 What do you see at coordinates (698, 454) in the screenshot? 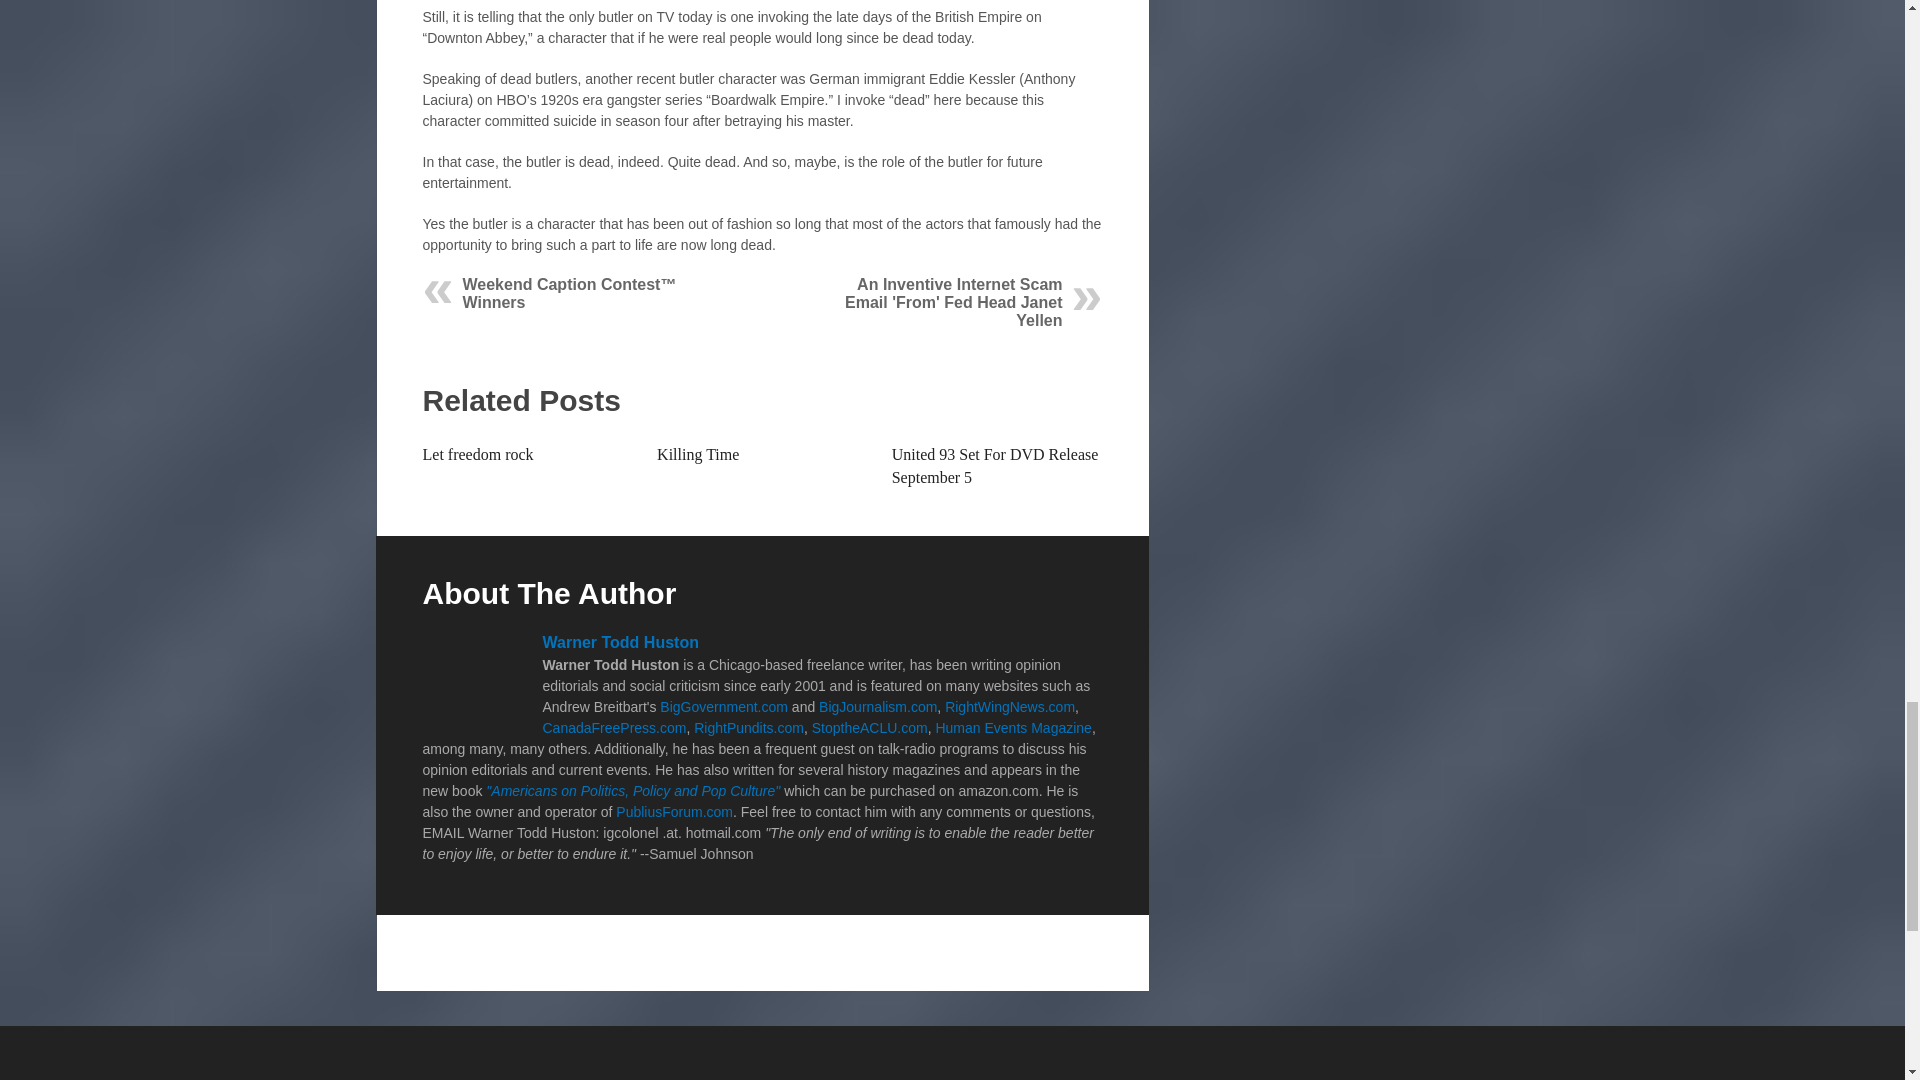
I see `Killing Time` at bounding box center [698, 454].